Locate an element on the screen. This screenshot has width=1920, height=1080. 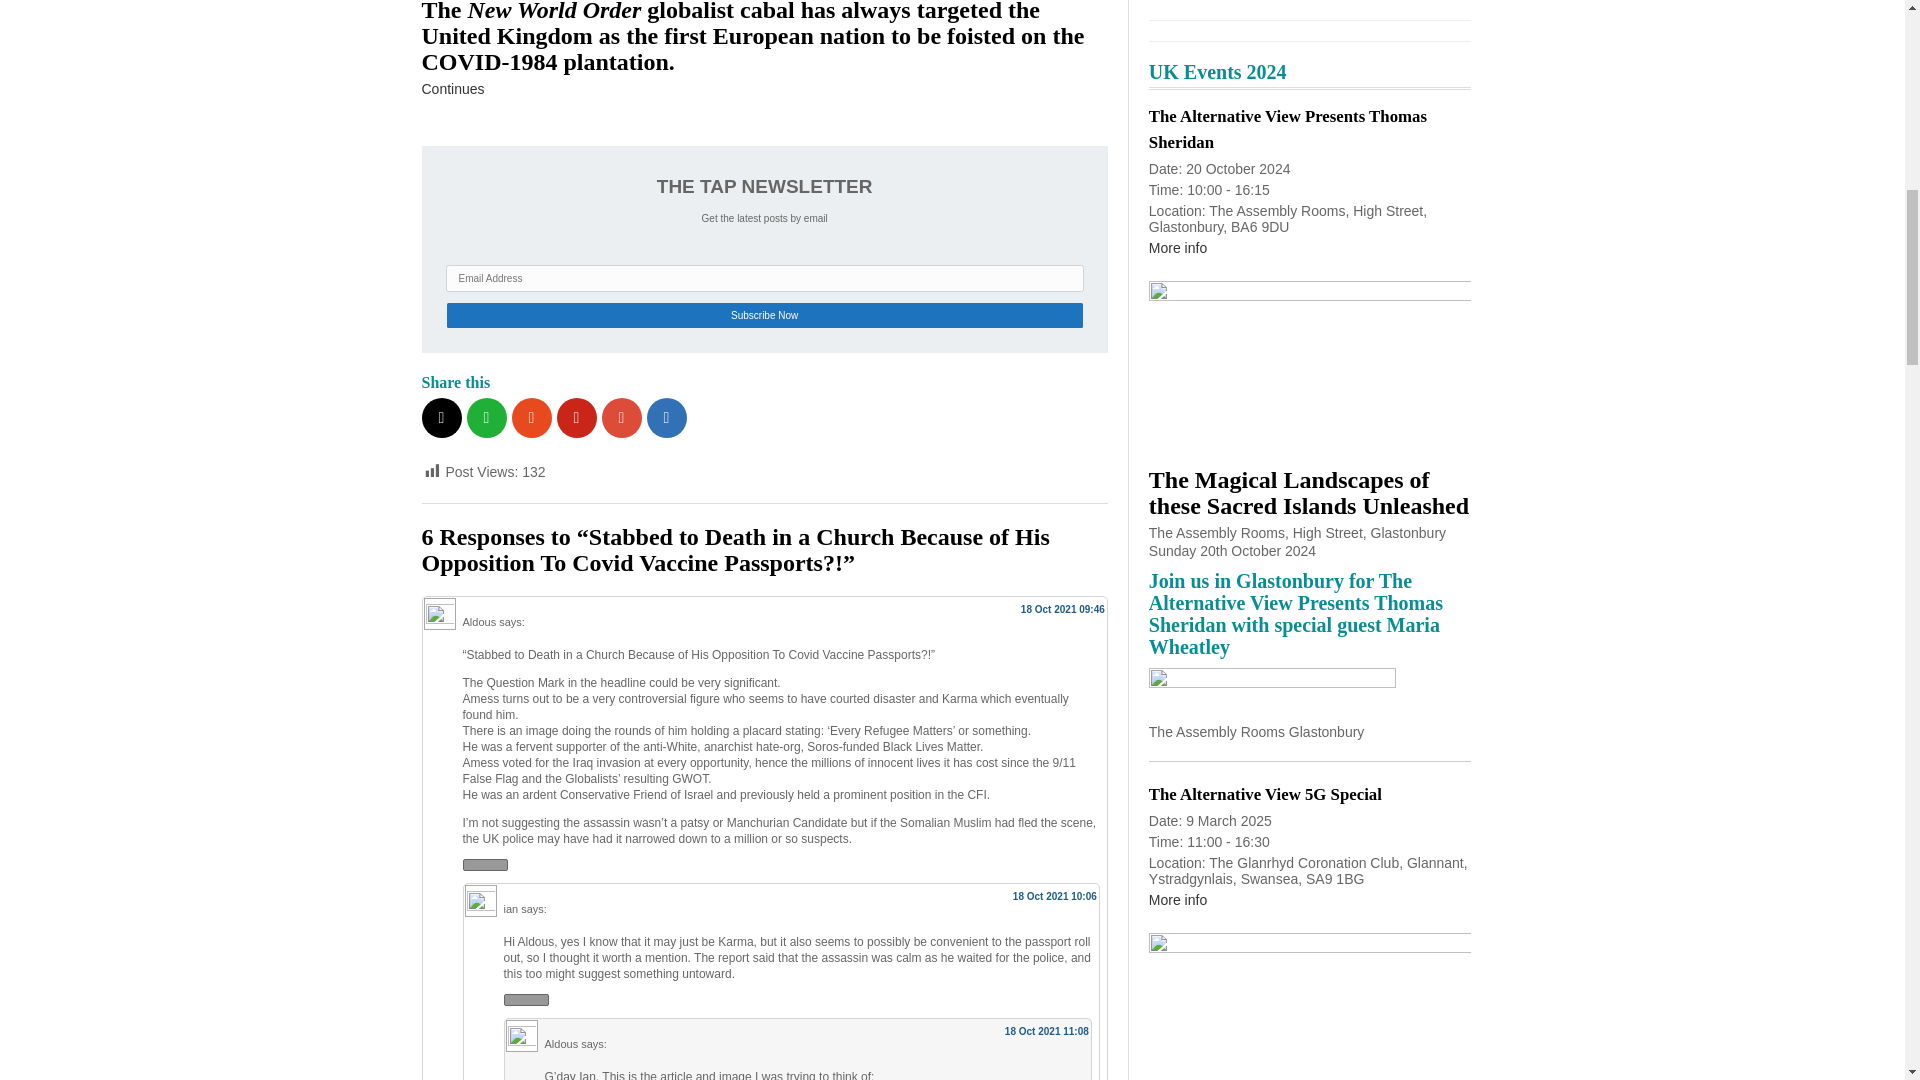
Continues is located at coordinates (454, 89).